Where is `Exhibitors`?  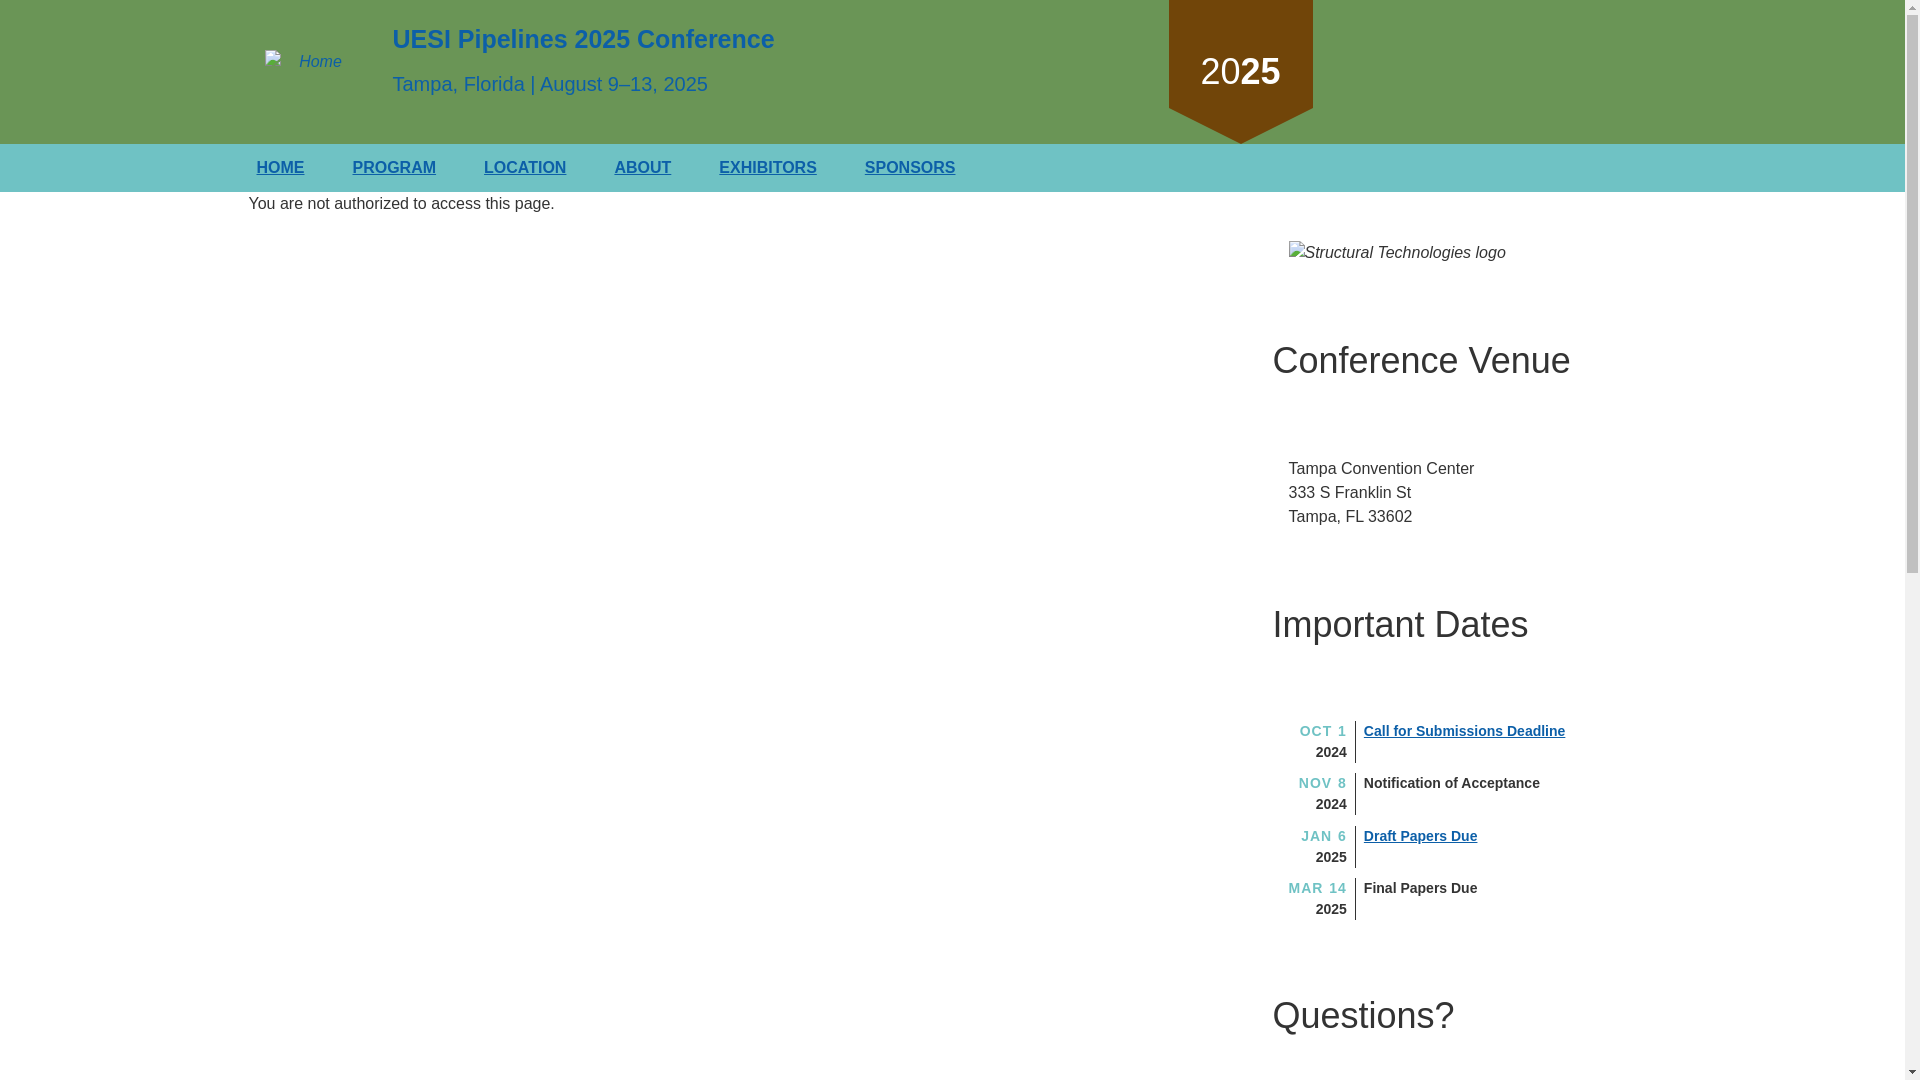 Exhibitors is located at coordinates (768, 168).